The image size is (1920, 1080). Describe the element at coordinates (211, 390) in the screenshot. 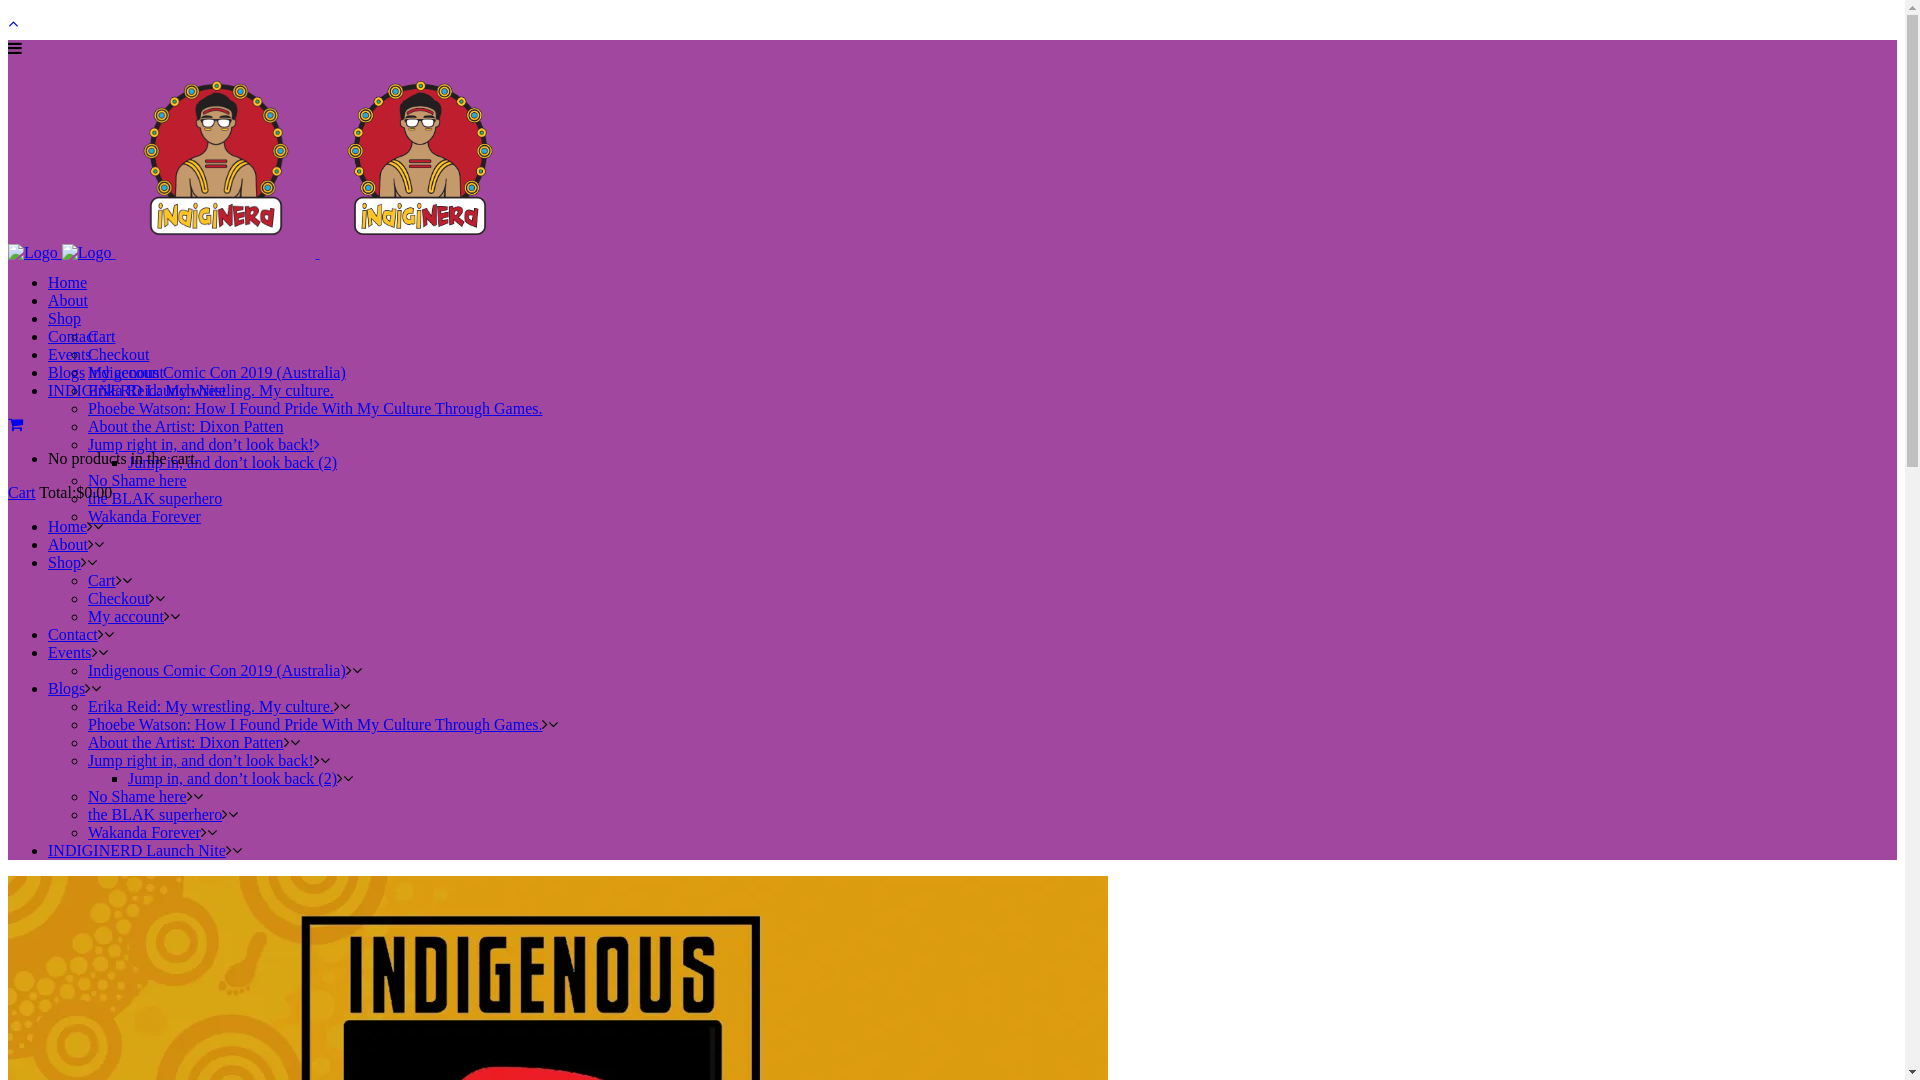

I see `Erika Reid: My wrestling. My culture.` at that location.